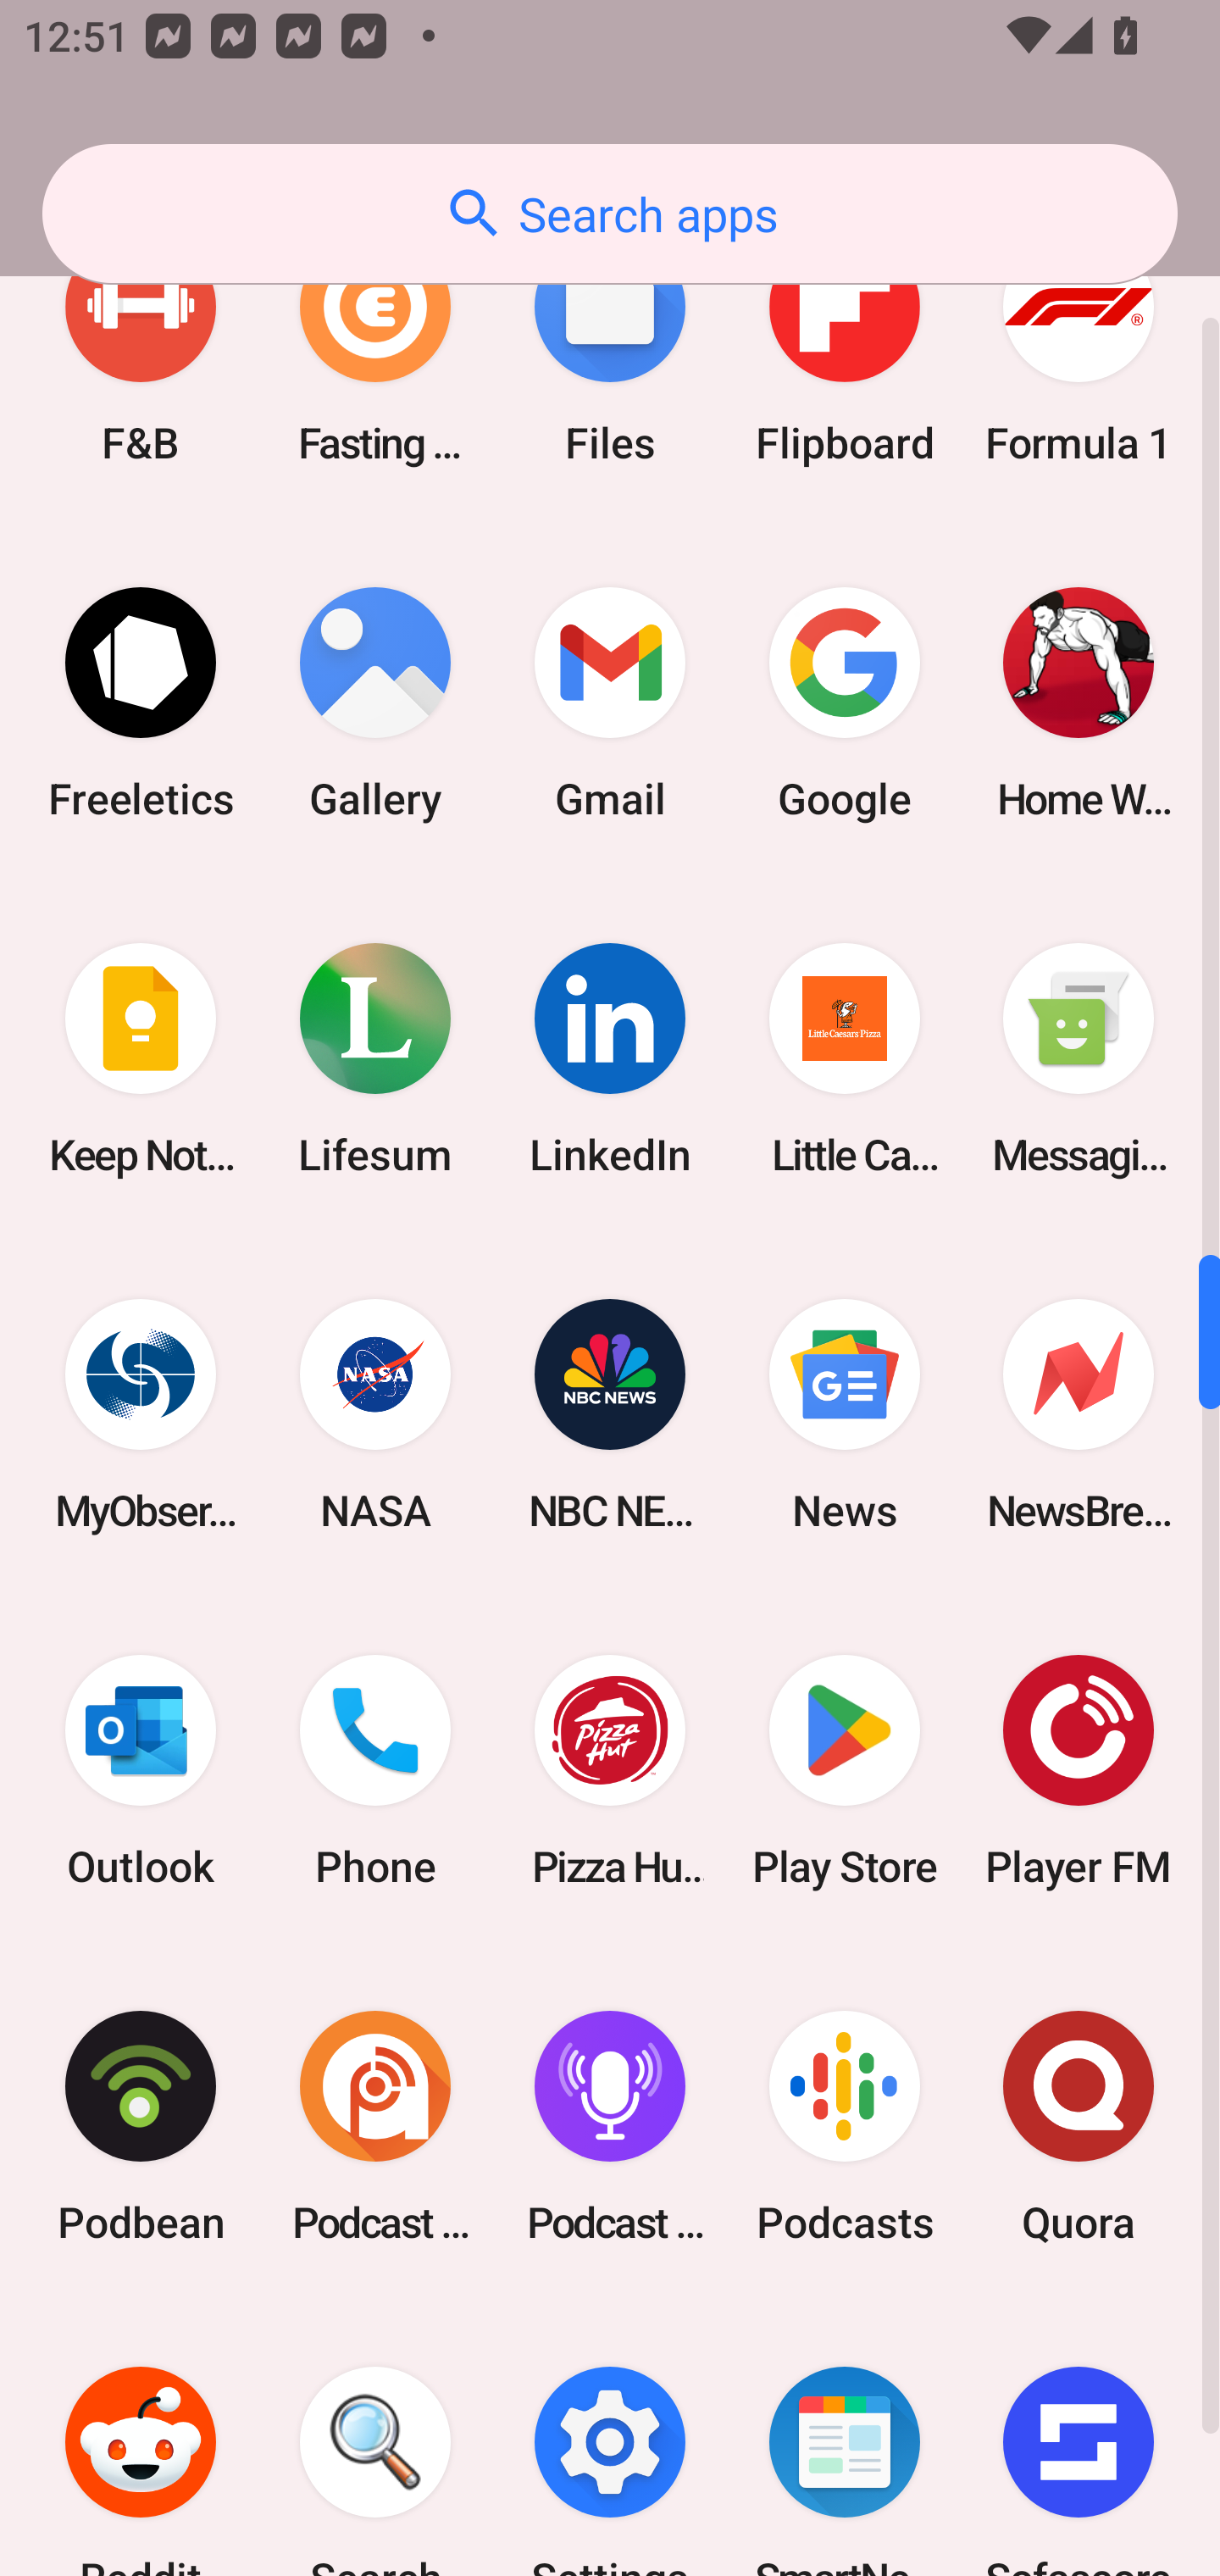  Describe the element at coordinates (375, 1413) in the screenshot. I see `NASA` at that location.